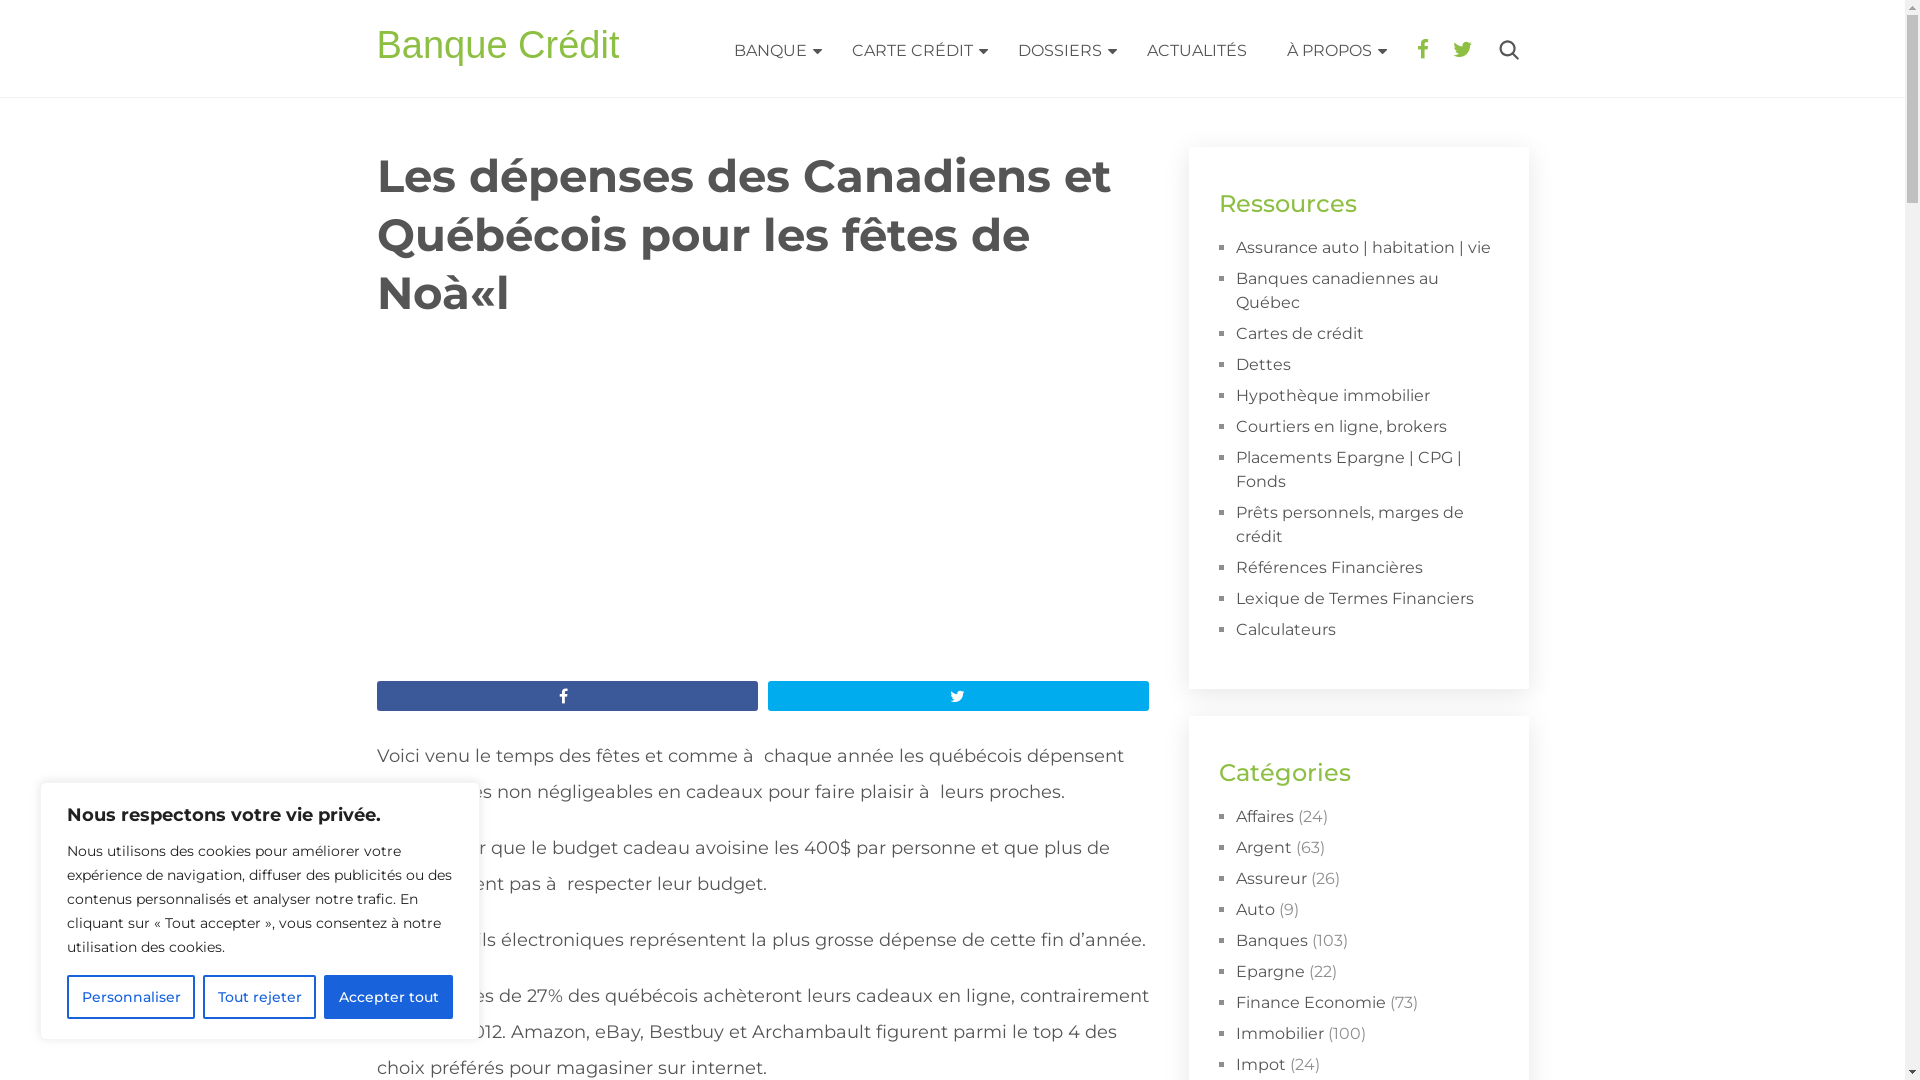  I want to click on Assureur, so click(1272, 878).